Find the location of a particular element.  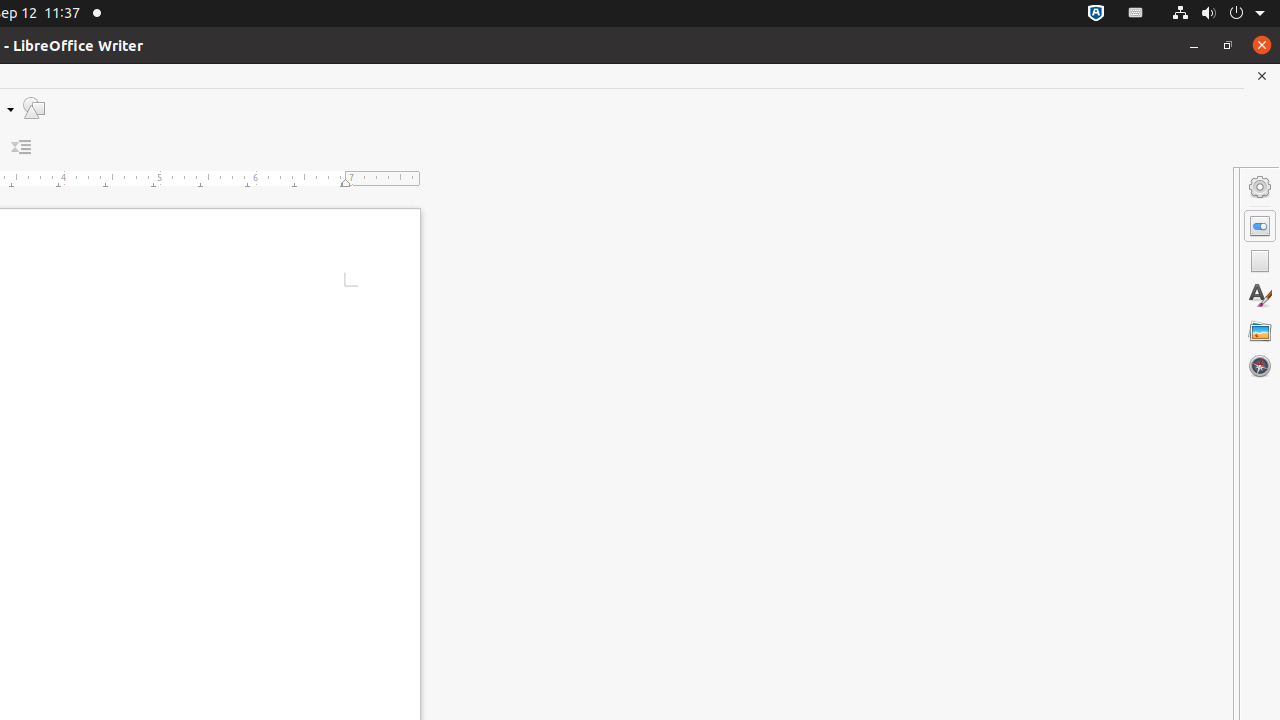

org.kde.StatusNotifierItem-14077-1 is located at coordinates (1136, 14).